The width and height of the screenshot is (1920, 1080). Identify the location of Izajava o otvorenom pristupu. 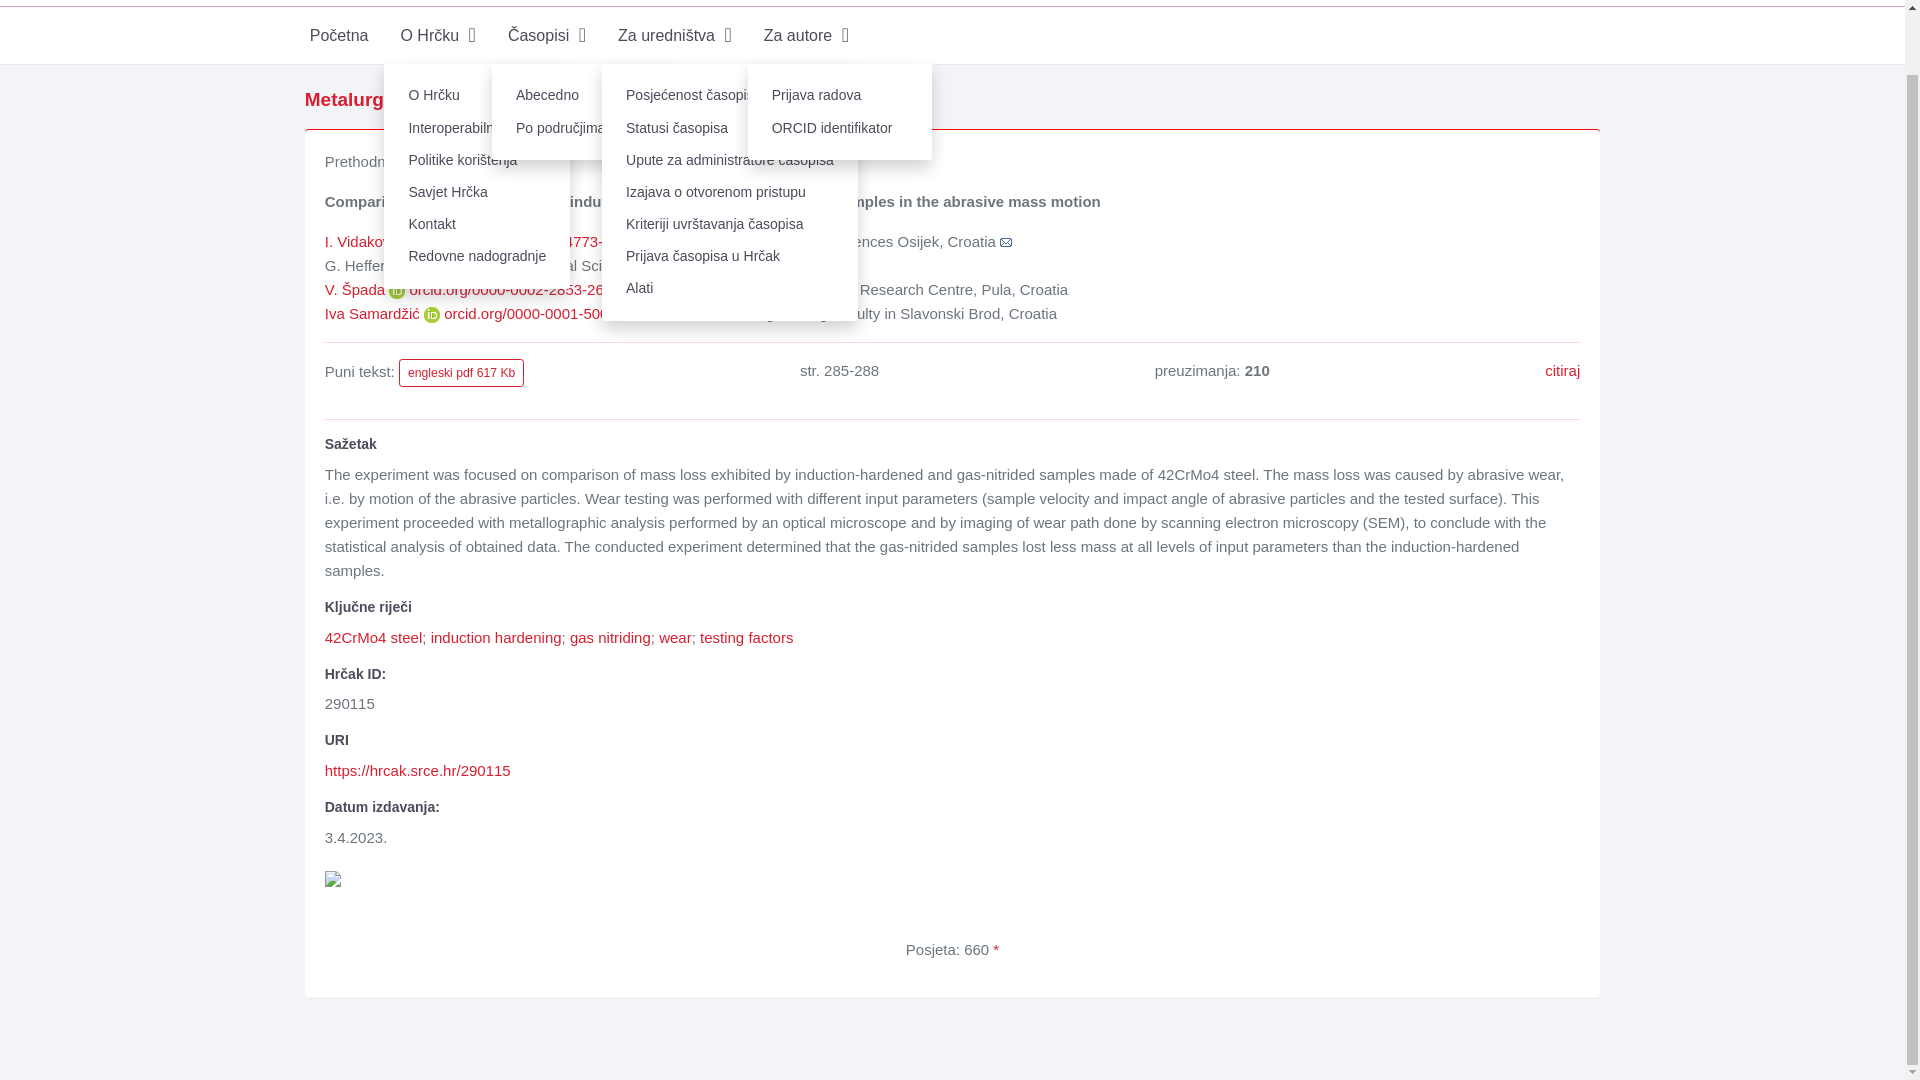
(730, 192).